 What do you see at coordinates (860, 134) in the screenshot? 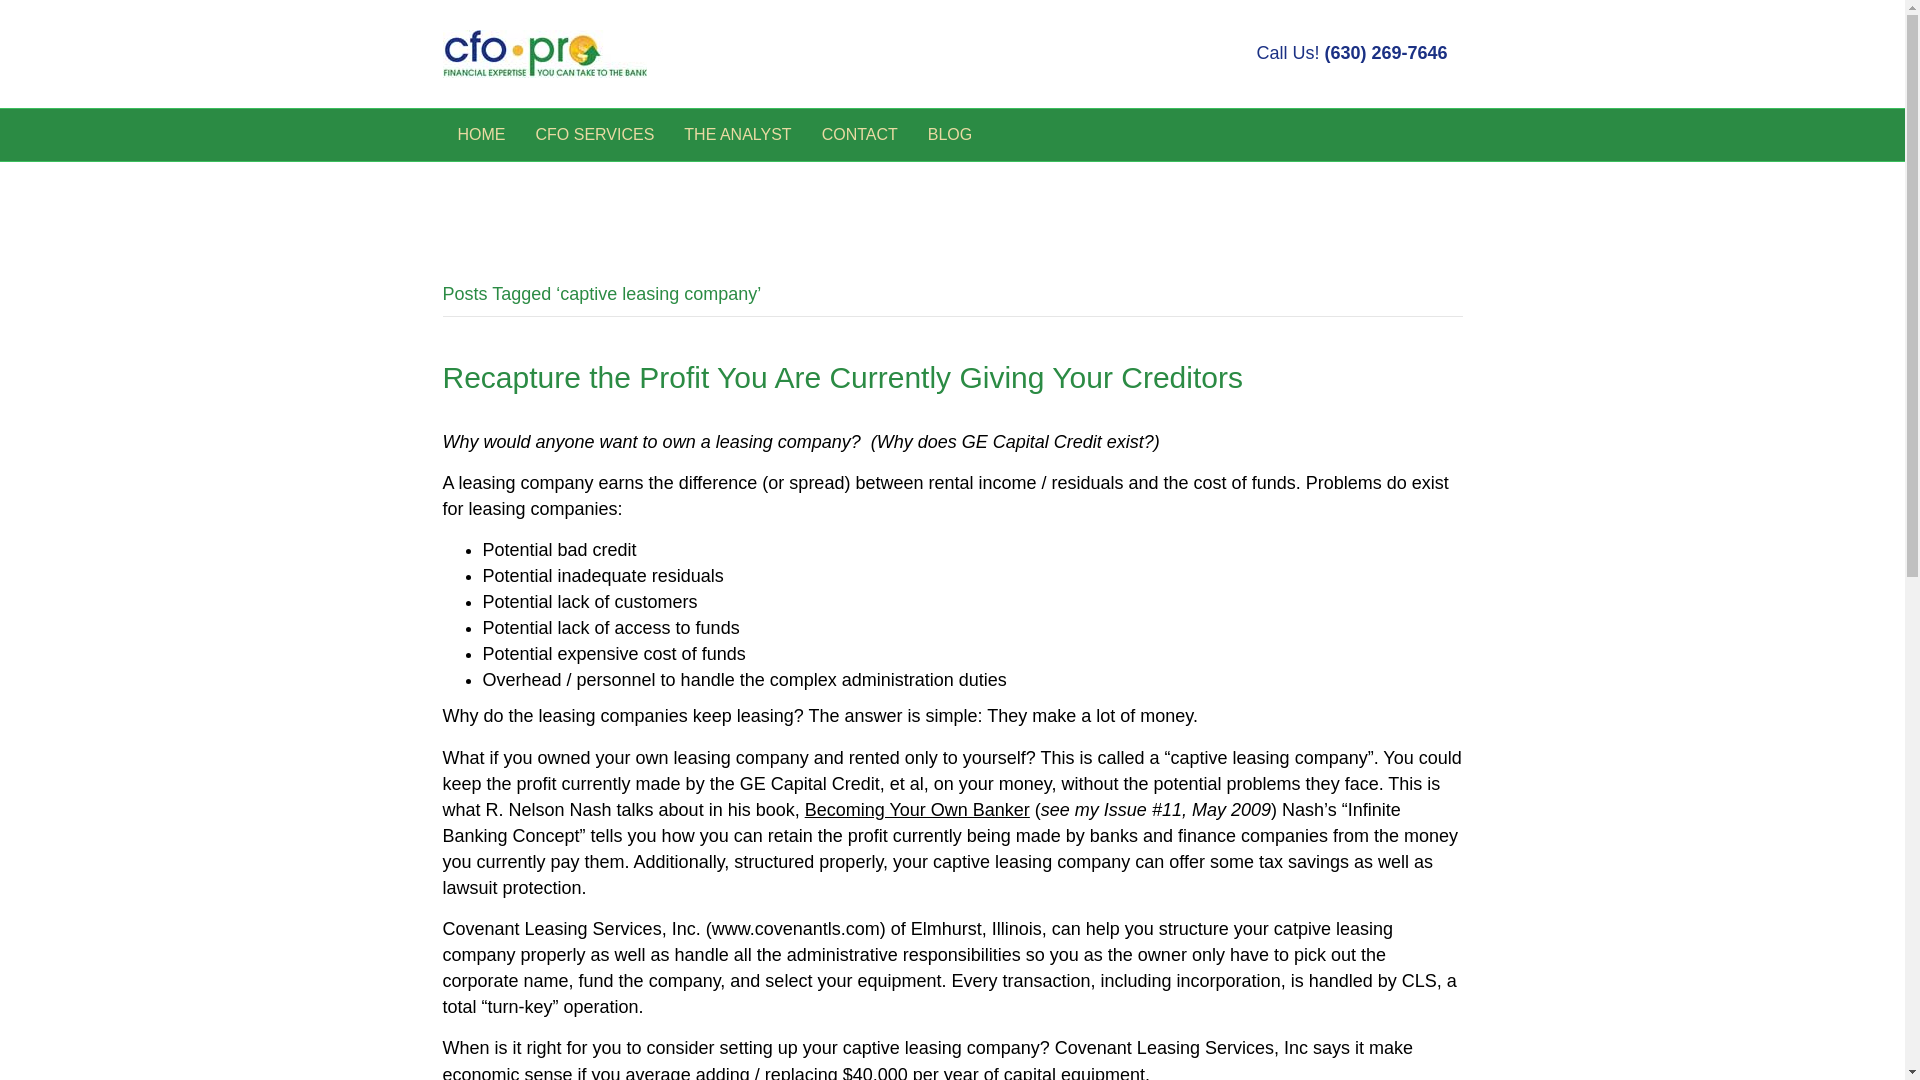
I see `CONTACT` at bounding box center [860, 134].